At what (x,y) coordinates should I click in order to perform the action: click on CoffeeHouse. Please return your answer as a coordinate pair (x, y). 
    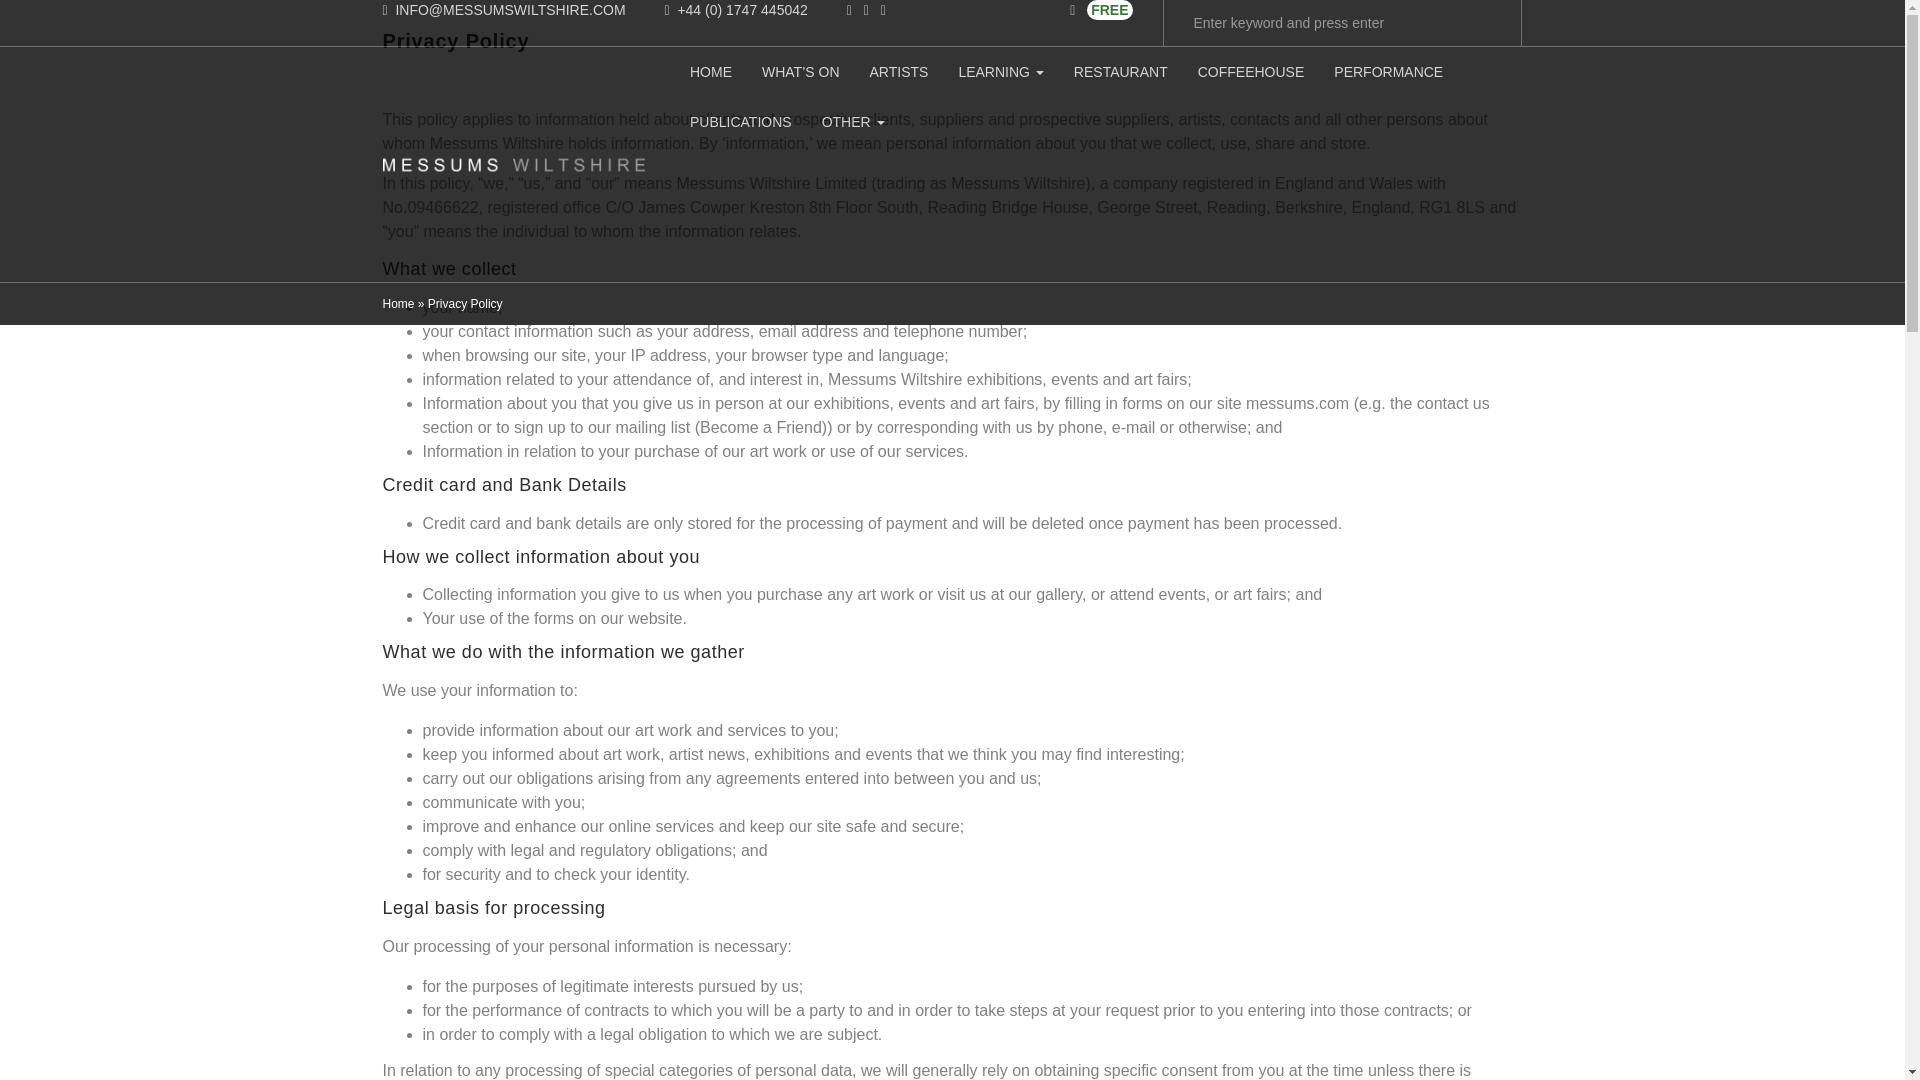
    Looking at the image, I should click on (1251, 72).